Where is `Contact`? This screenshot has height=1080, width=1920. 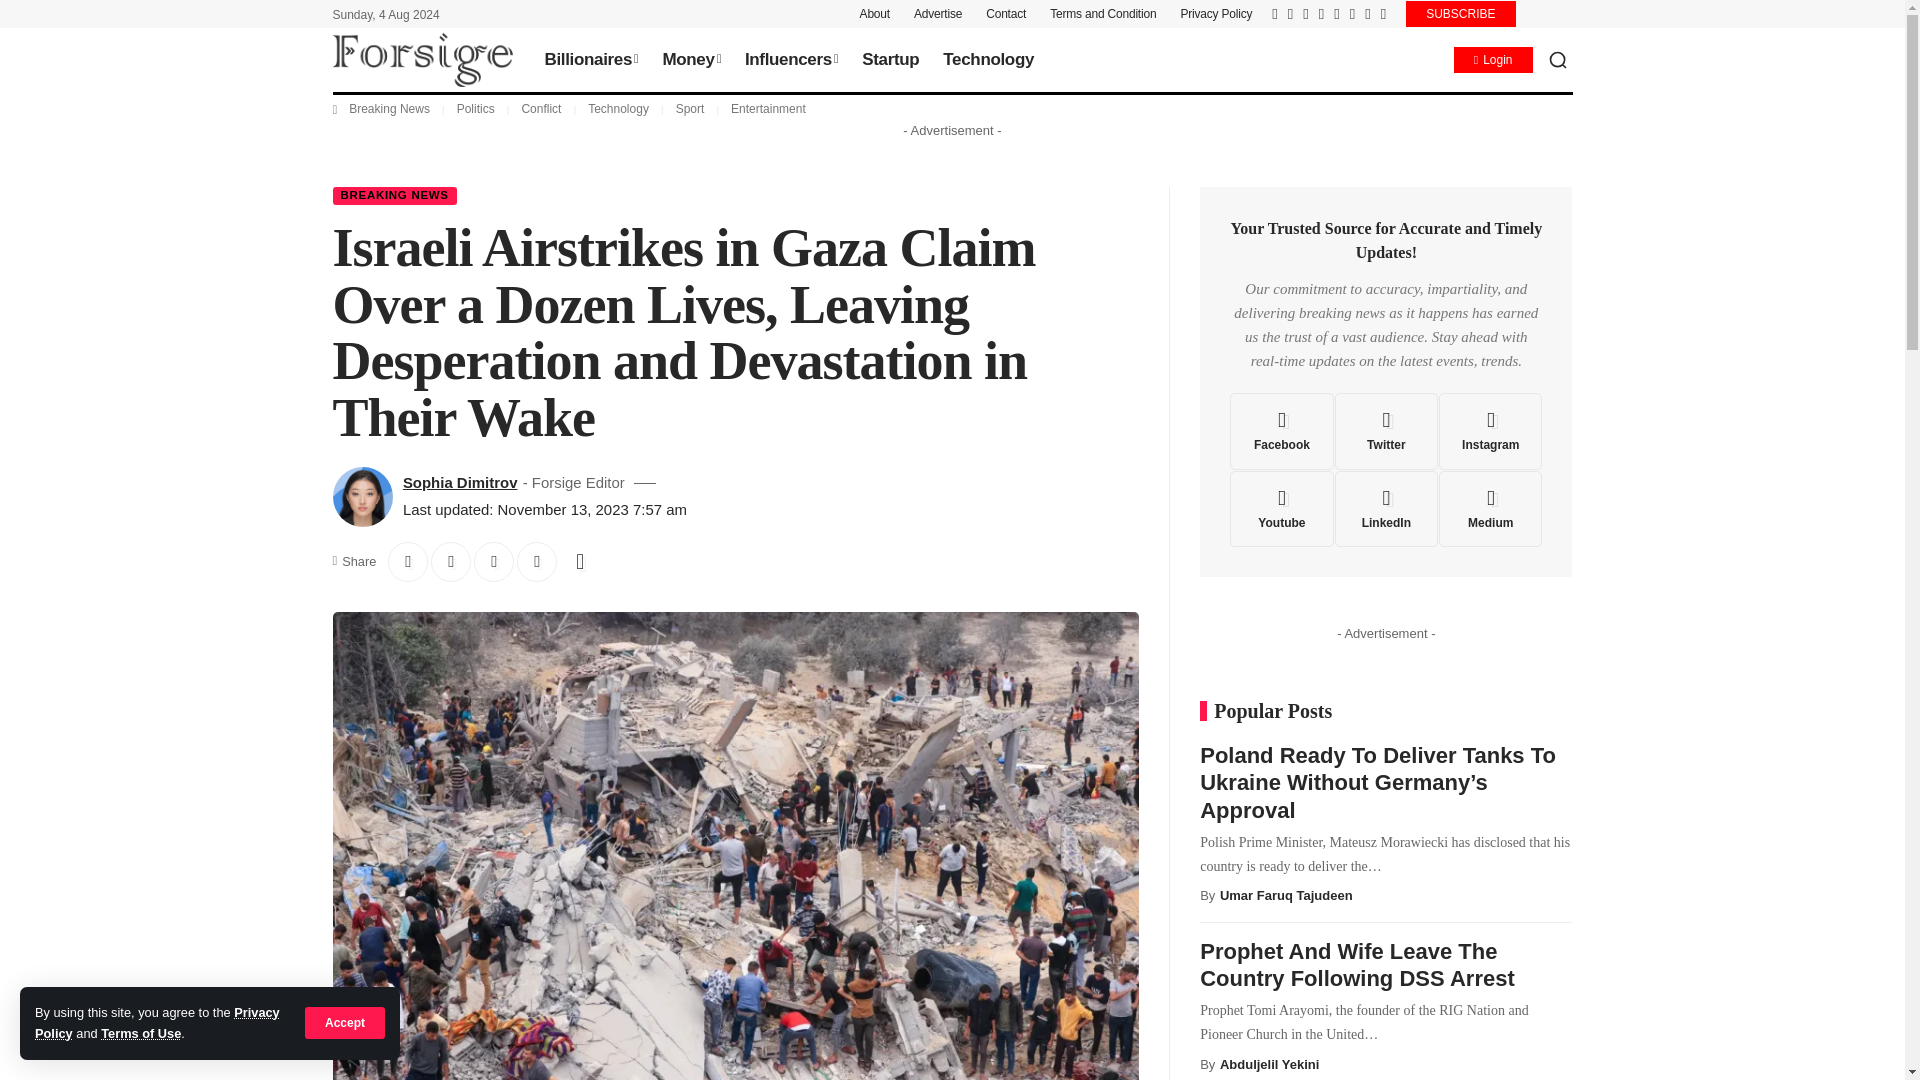
Contact is located at coordinates (1006, 14).